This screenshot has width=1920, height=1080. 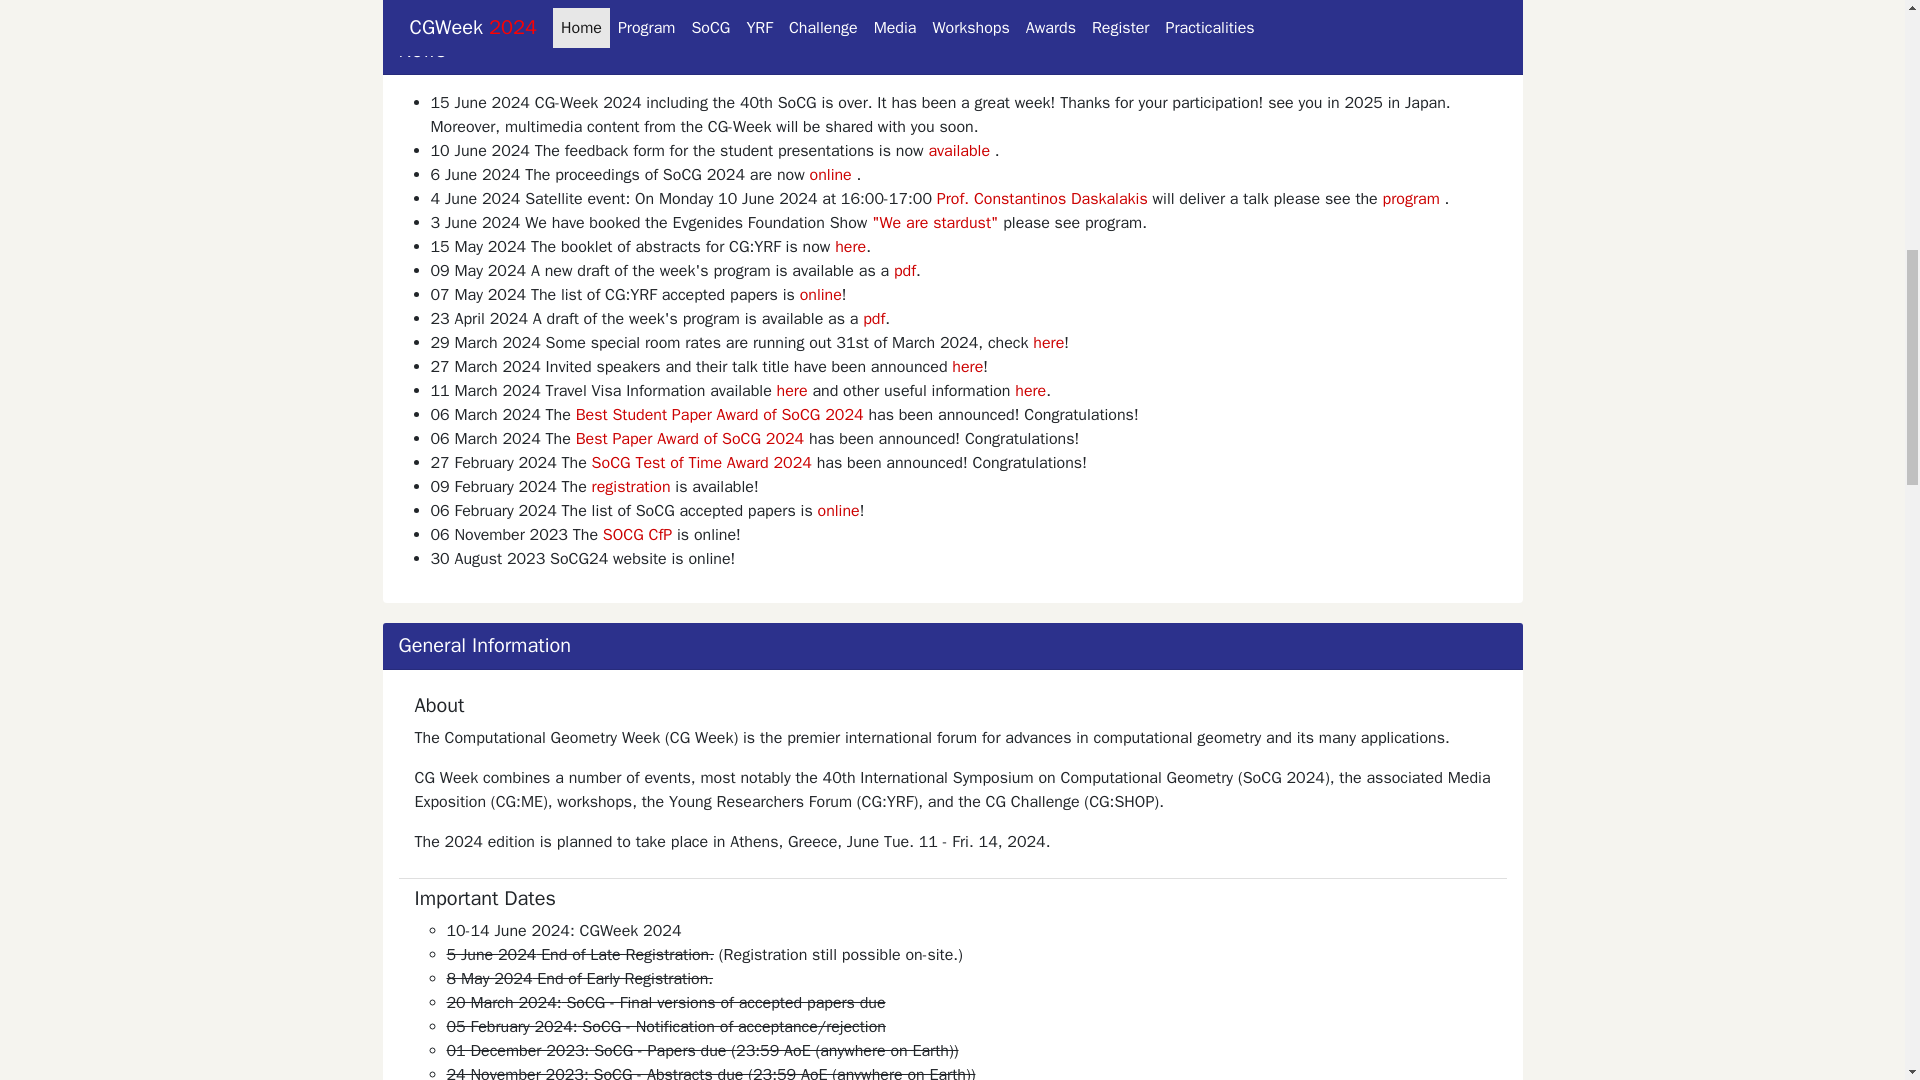 I want to click on Prof. Constantinos Daskalakis, so click(x=1042, y=199).